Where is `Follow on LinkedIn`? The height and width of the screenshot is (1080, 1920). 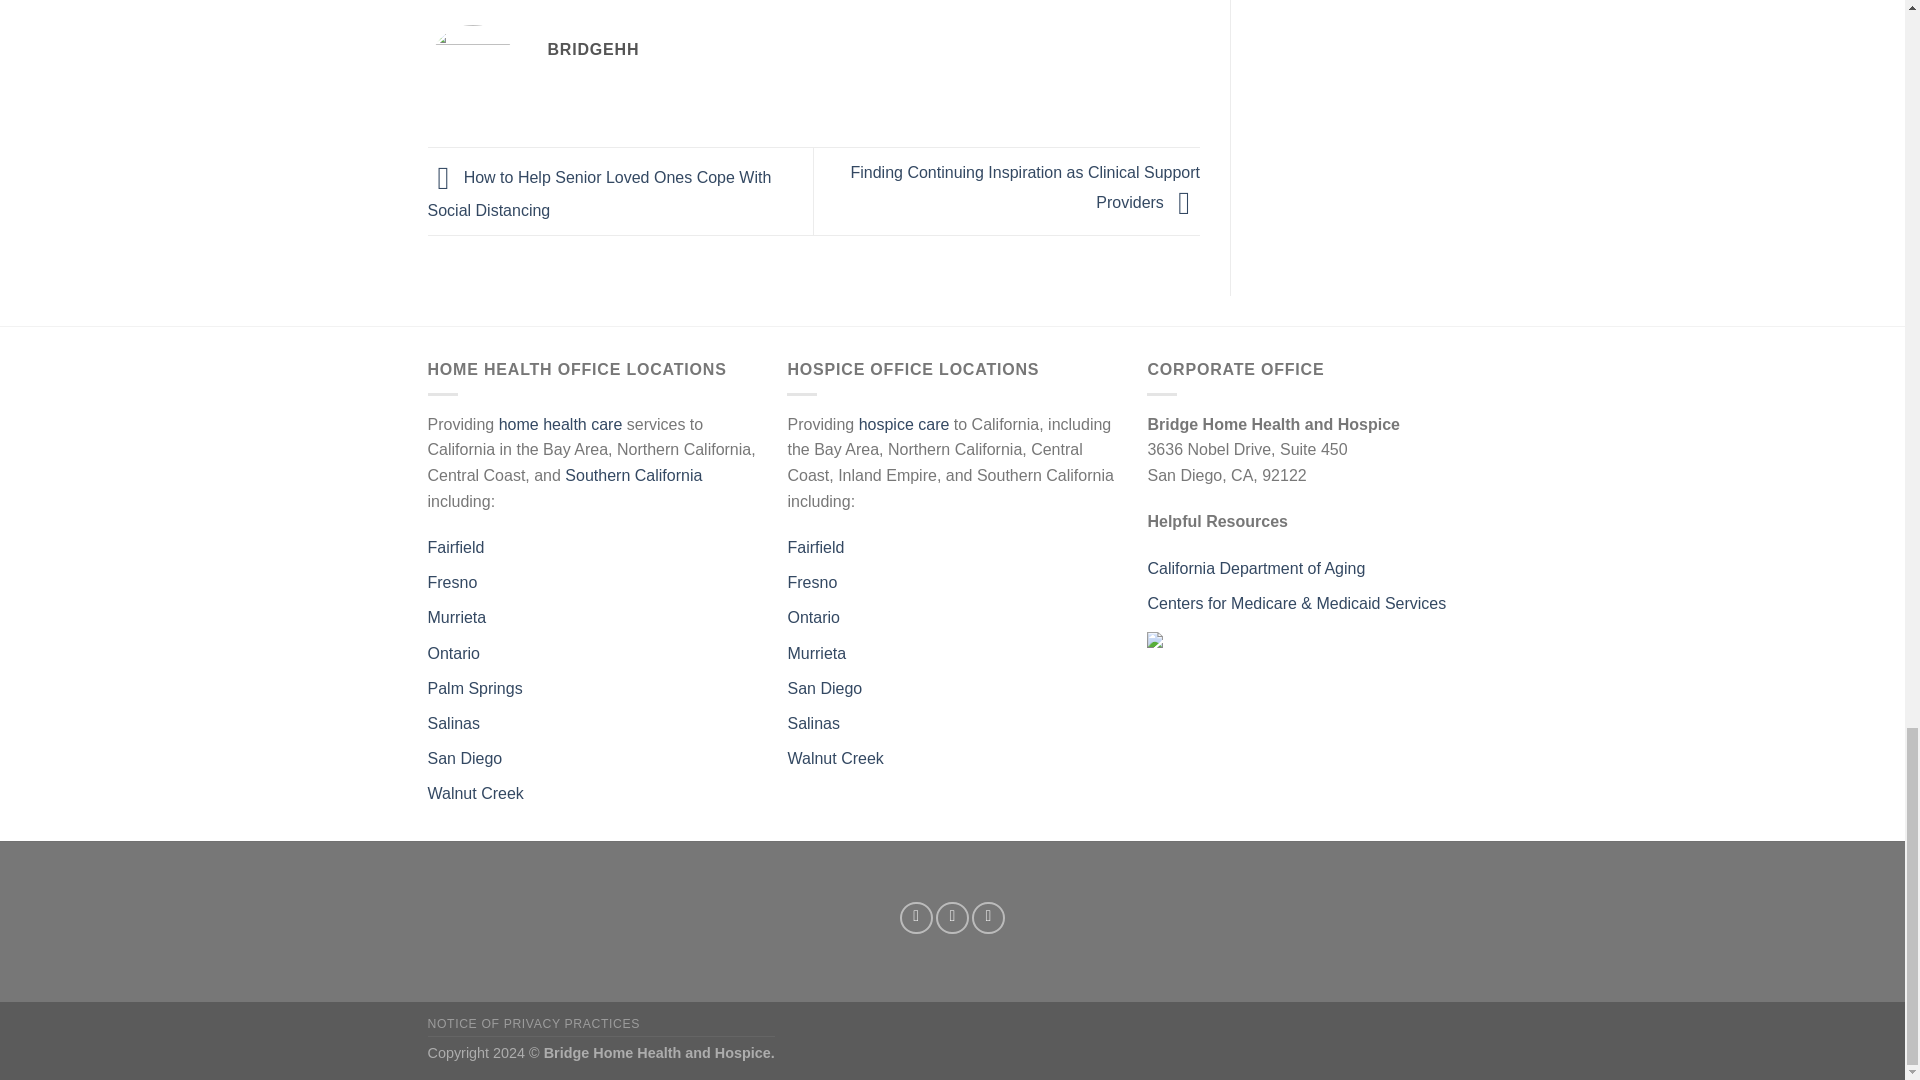 Follow on LinkedIn is located at coordinates (988, 918).